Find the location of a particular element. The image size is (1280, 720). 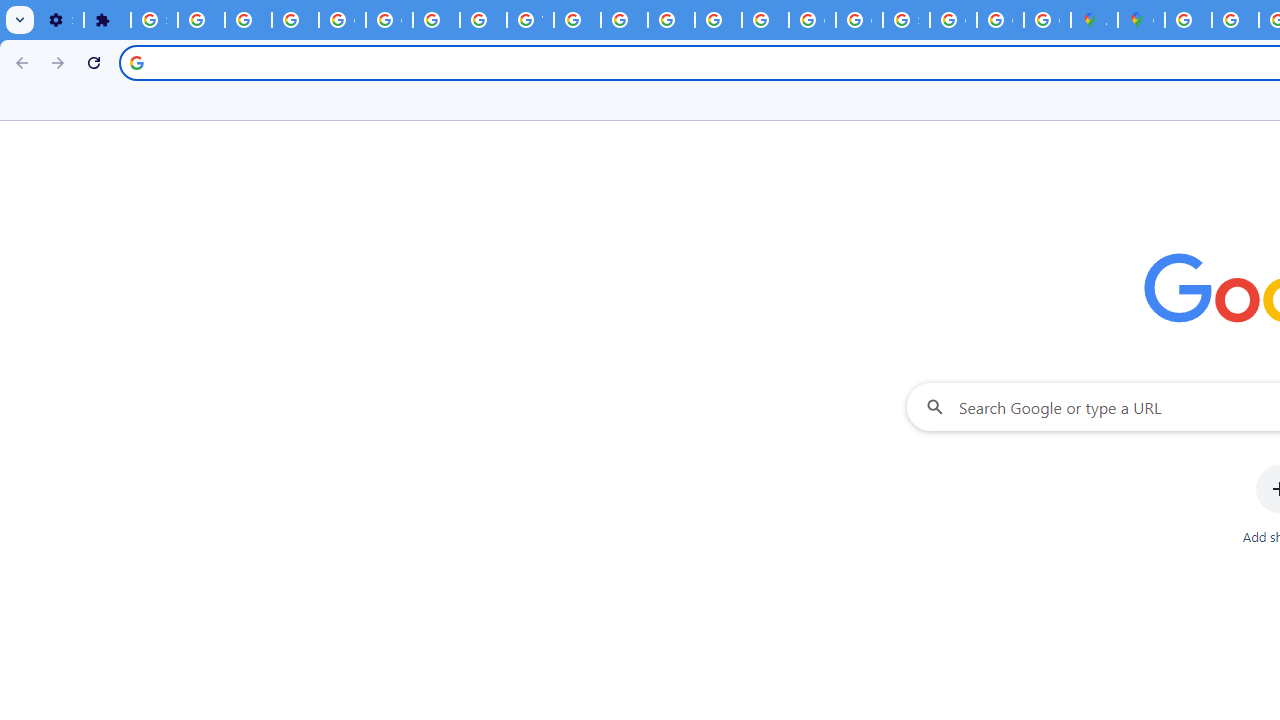

Google Account Help is located at coordinates (390, 20).